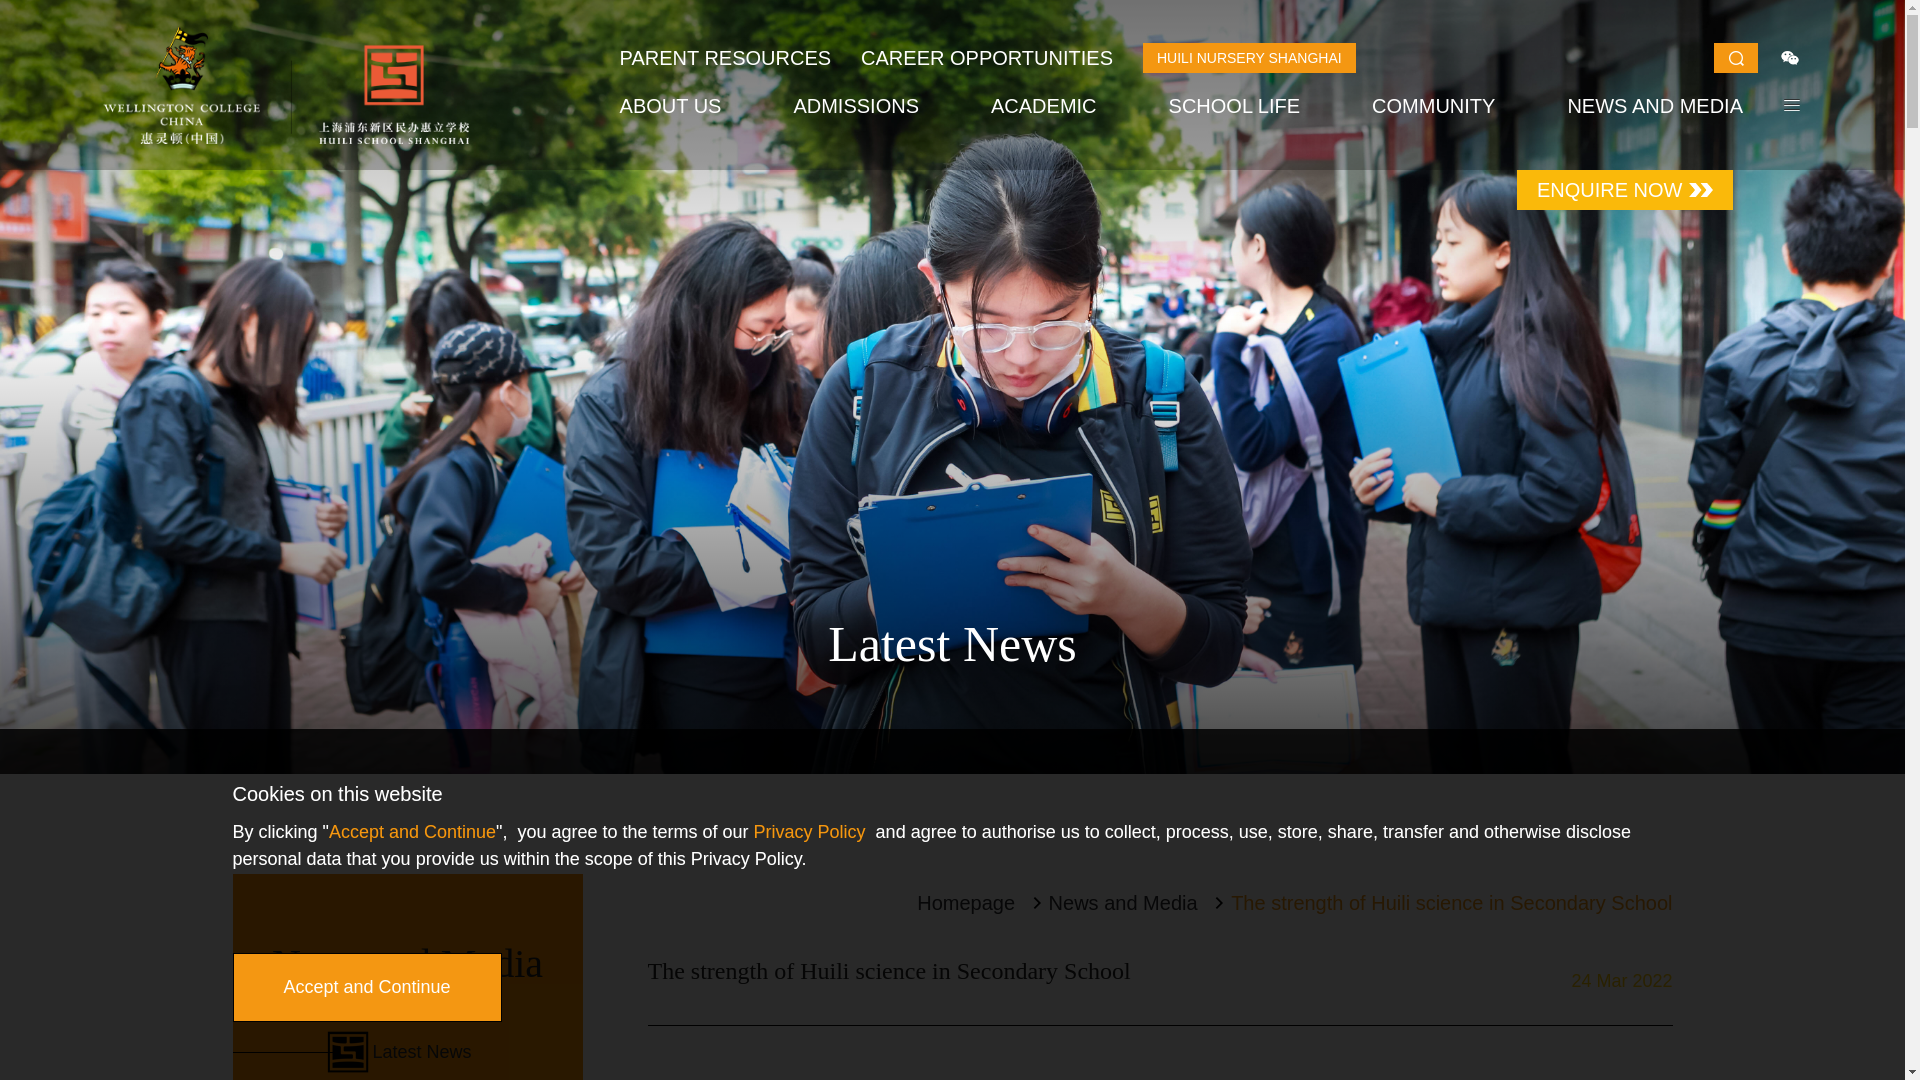 The width and height of the screenshot is (1920, 1080). Describe the element at coordinates (1654, 106) in the screenshot. I see `NEWS AND MEDIA` at that location.